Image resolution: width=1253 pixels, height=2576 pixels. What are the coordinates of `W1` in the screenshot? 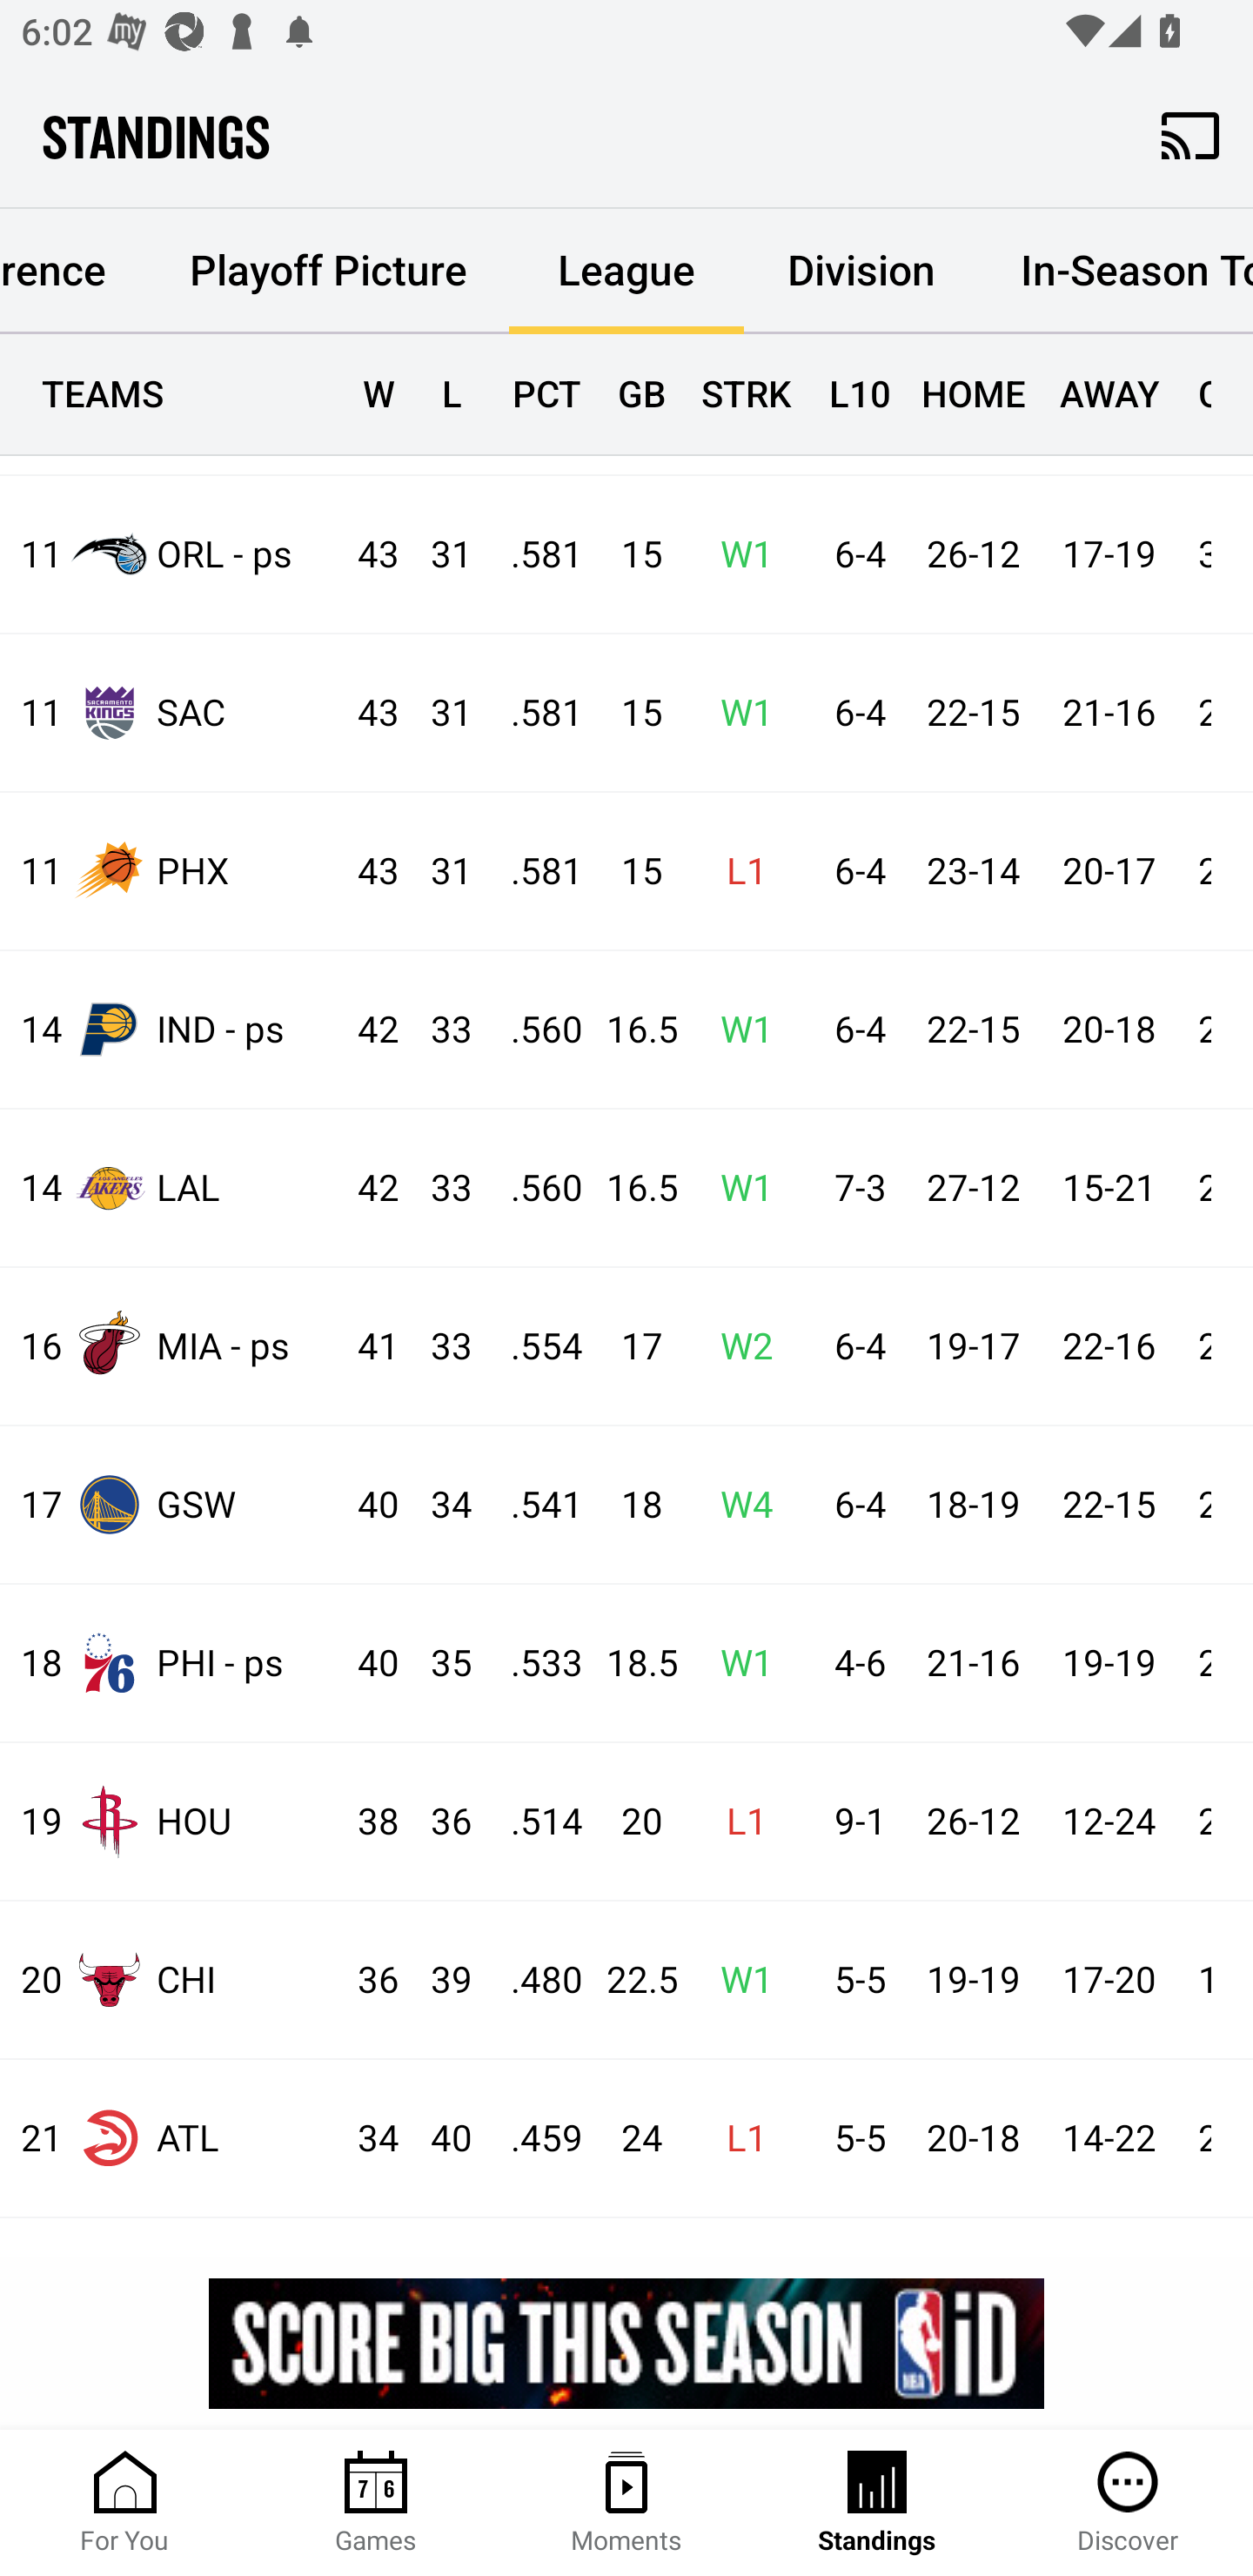 It's located at (738, 1981).